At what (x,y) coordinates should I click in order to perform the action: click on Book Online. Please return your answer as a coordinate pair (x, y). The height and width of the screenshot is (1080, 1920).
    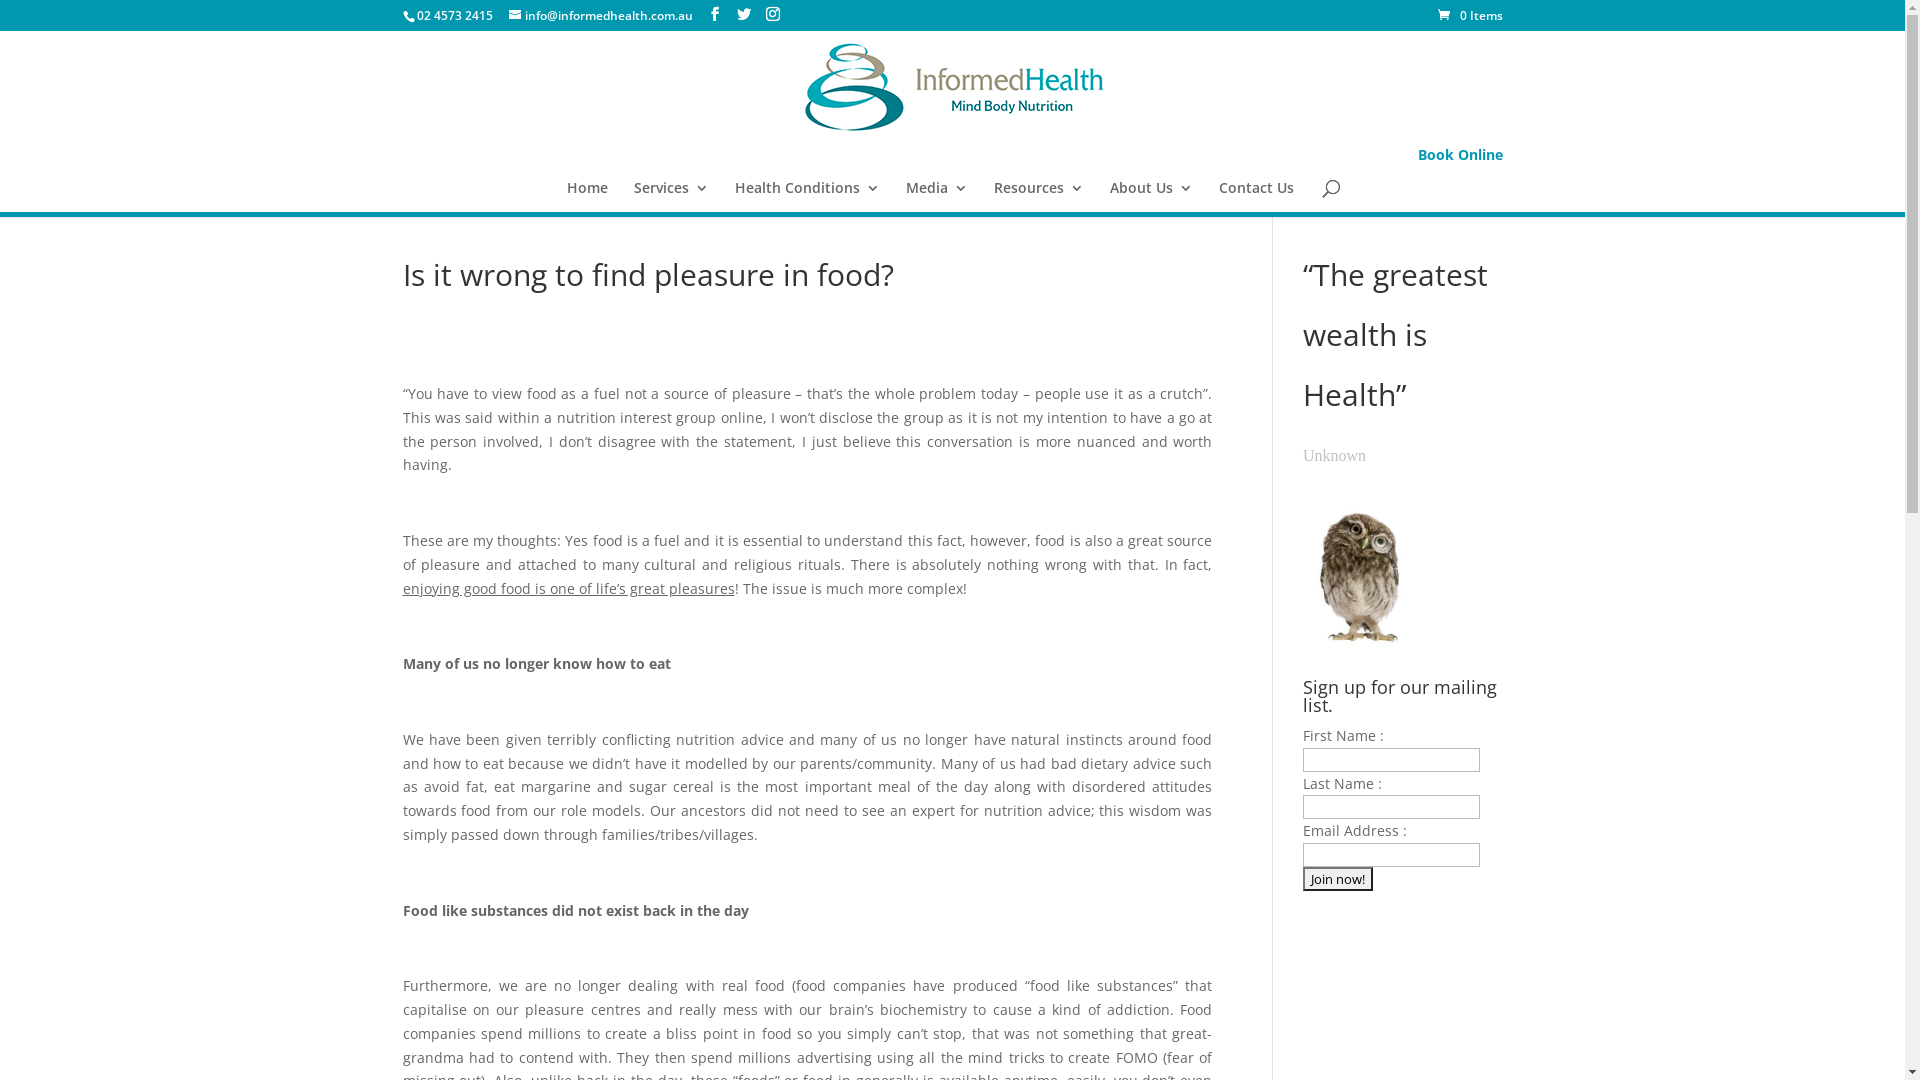
    Looking at the image, I should click on (1460, 154).